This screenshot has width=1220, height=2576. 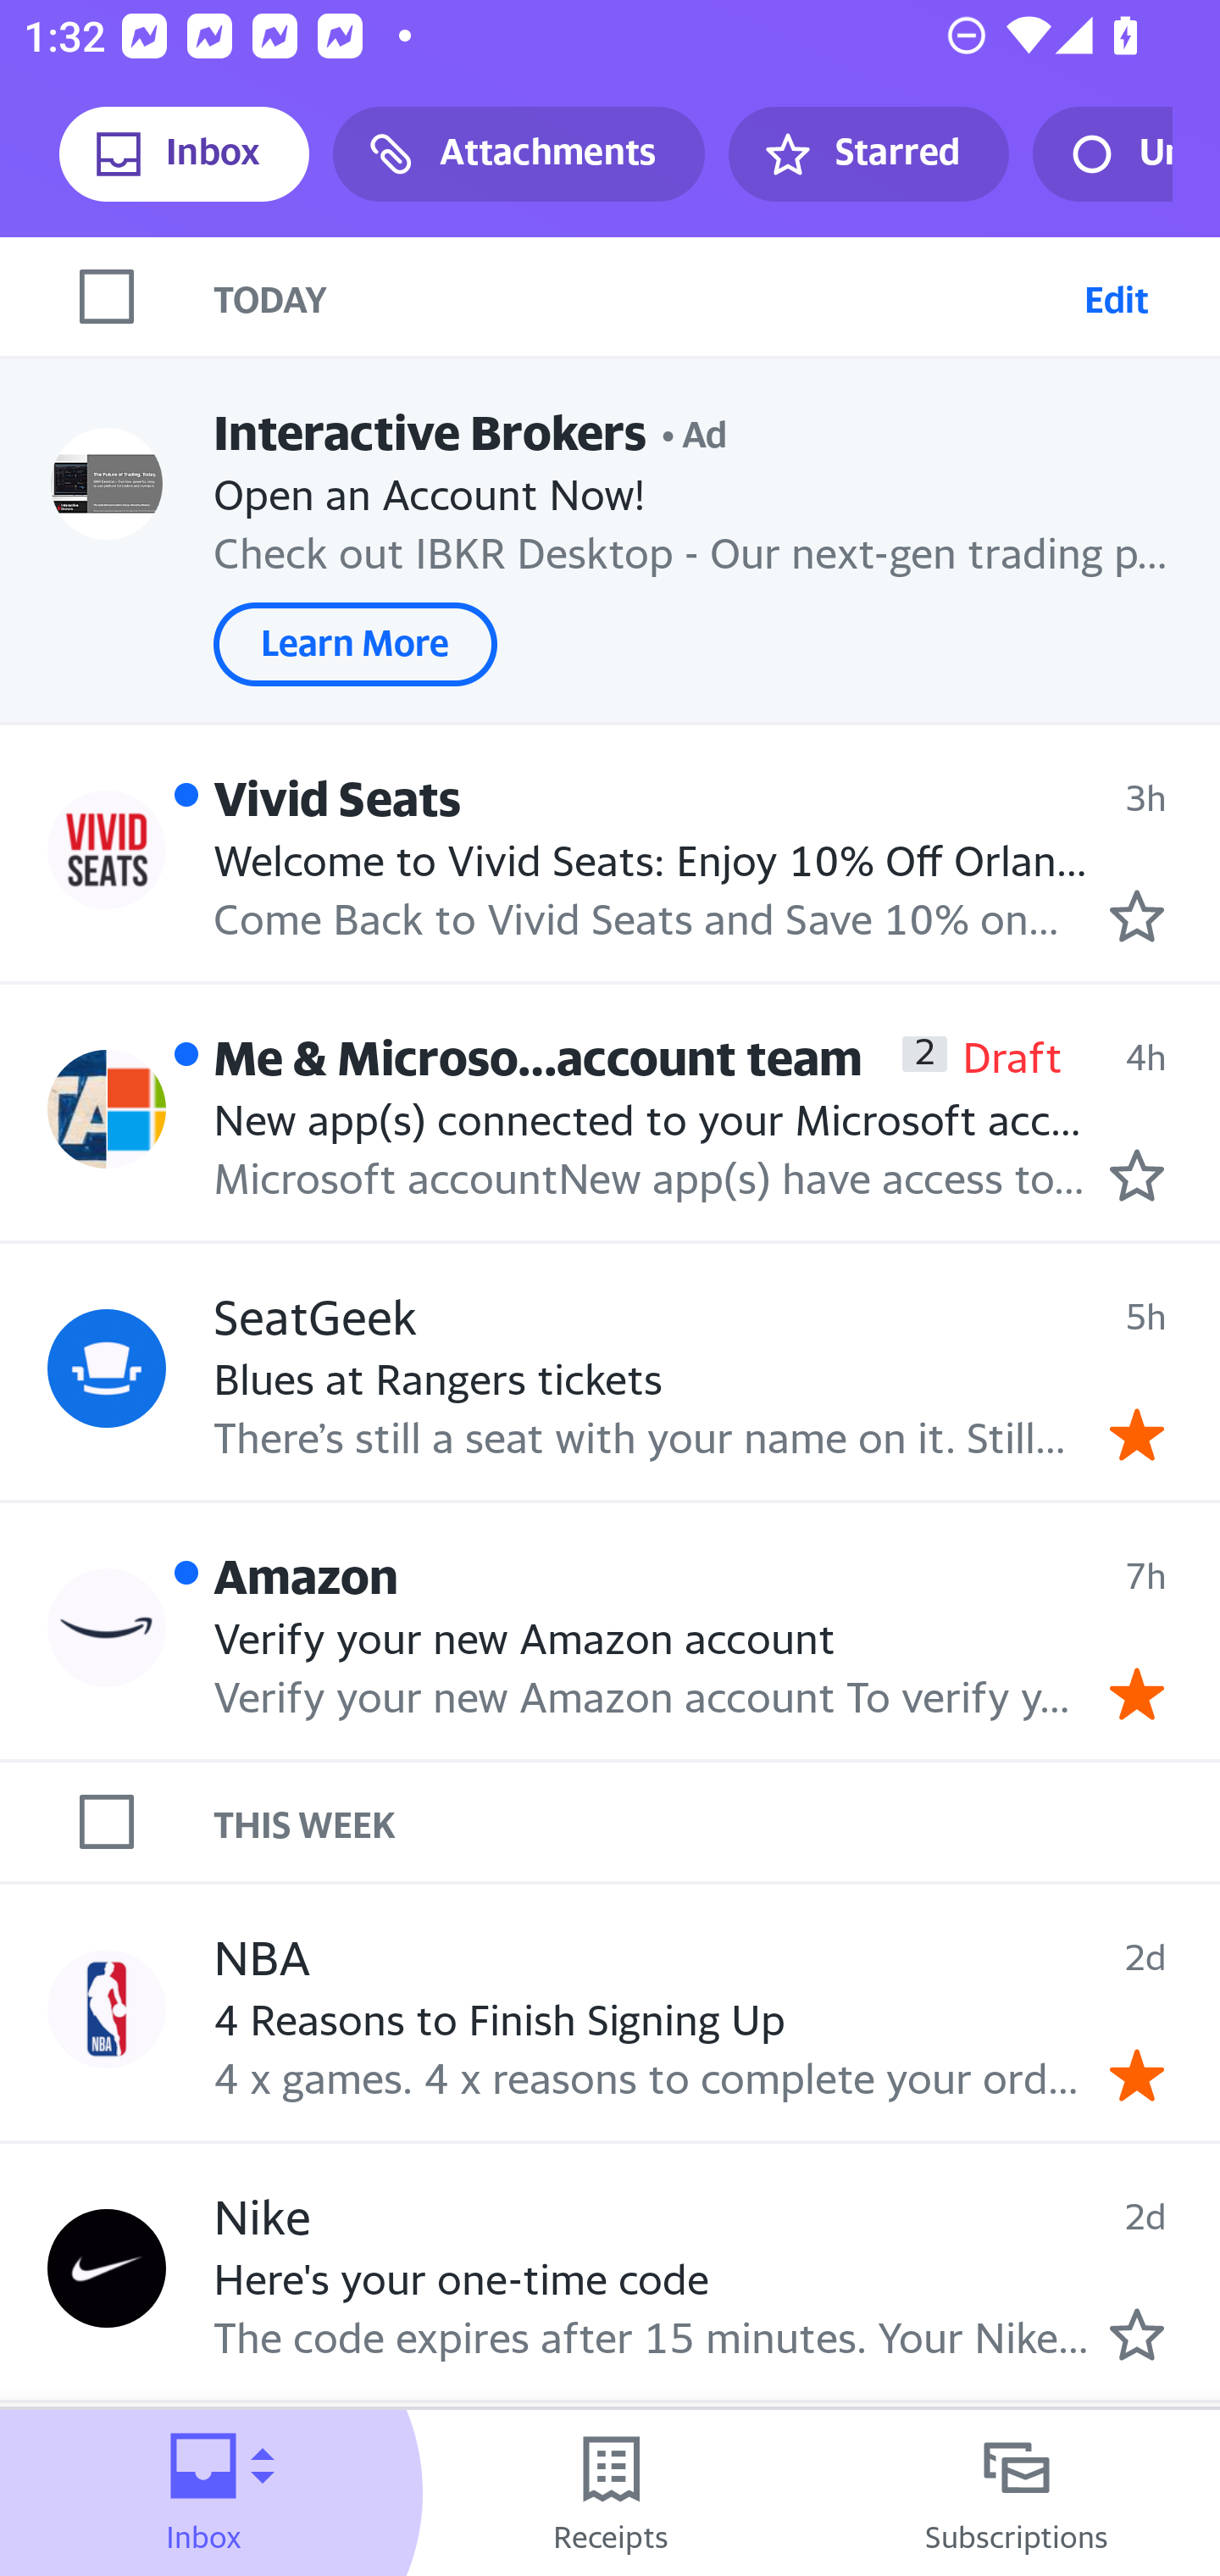 I want to click on Inbox Folder picker, so click(x=203, y=2493).